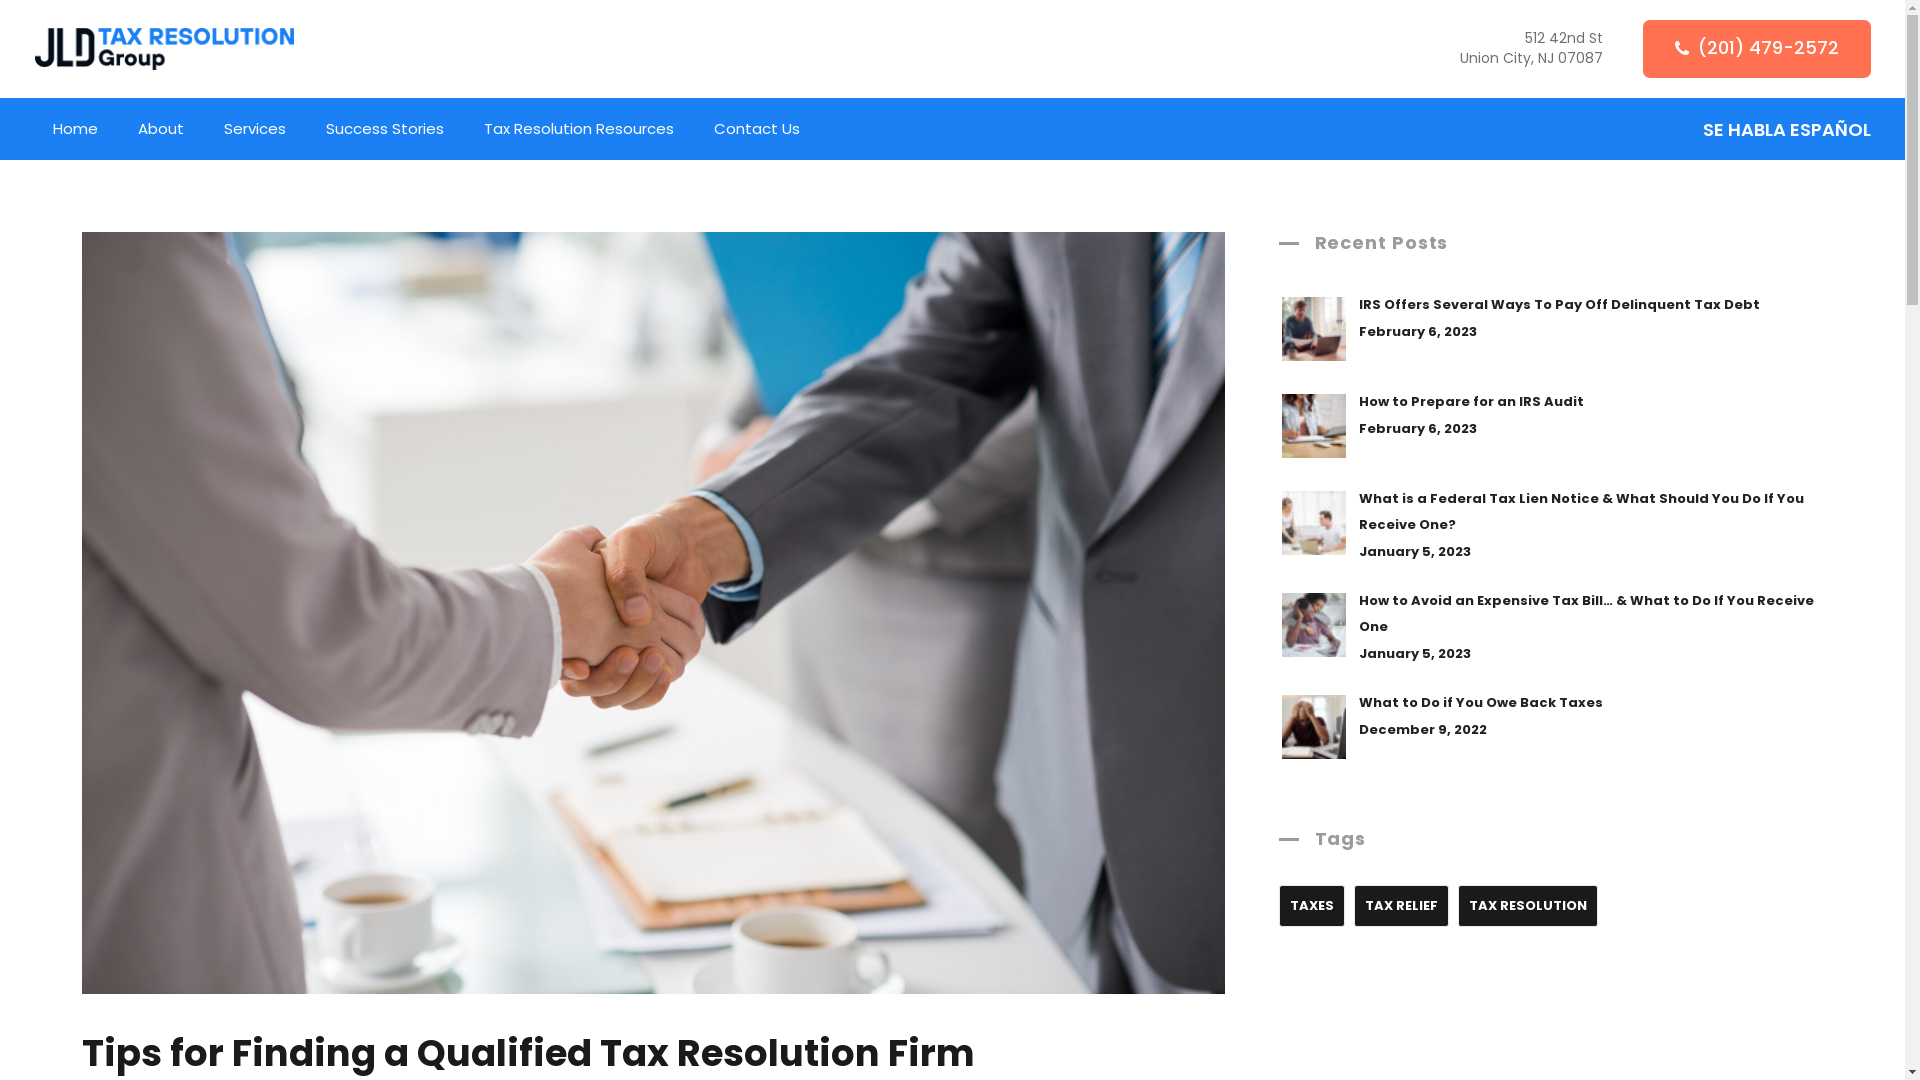 This screenshot has width=1920, height=1080. I want to click on About, so click(161, 129).